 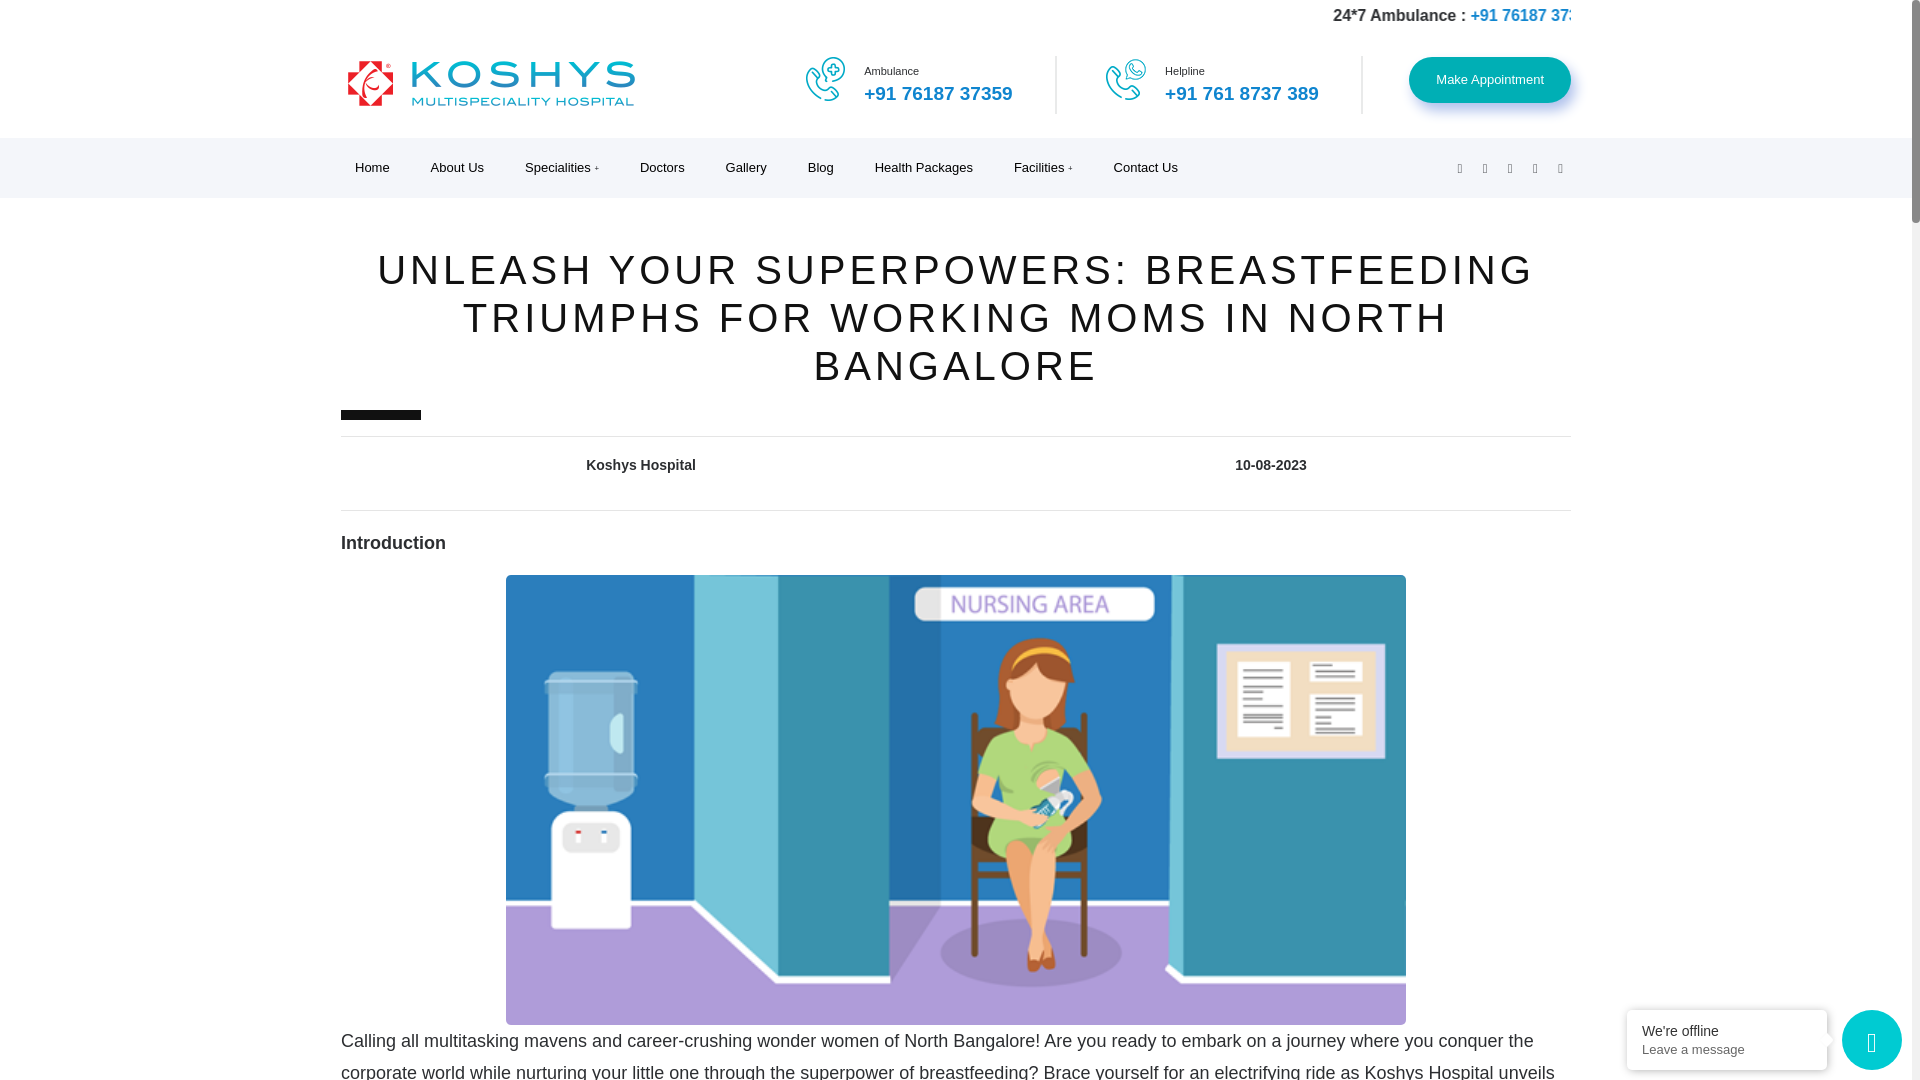 I want to click on Leave a message, so click(x=1726, y=1050).